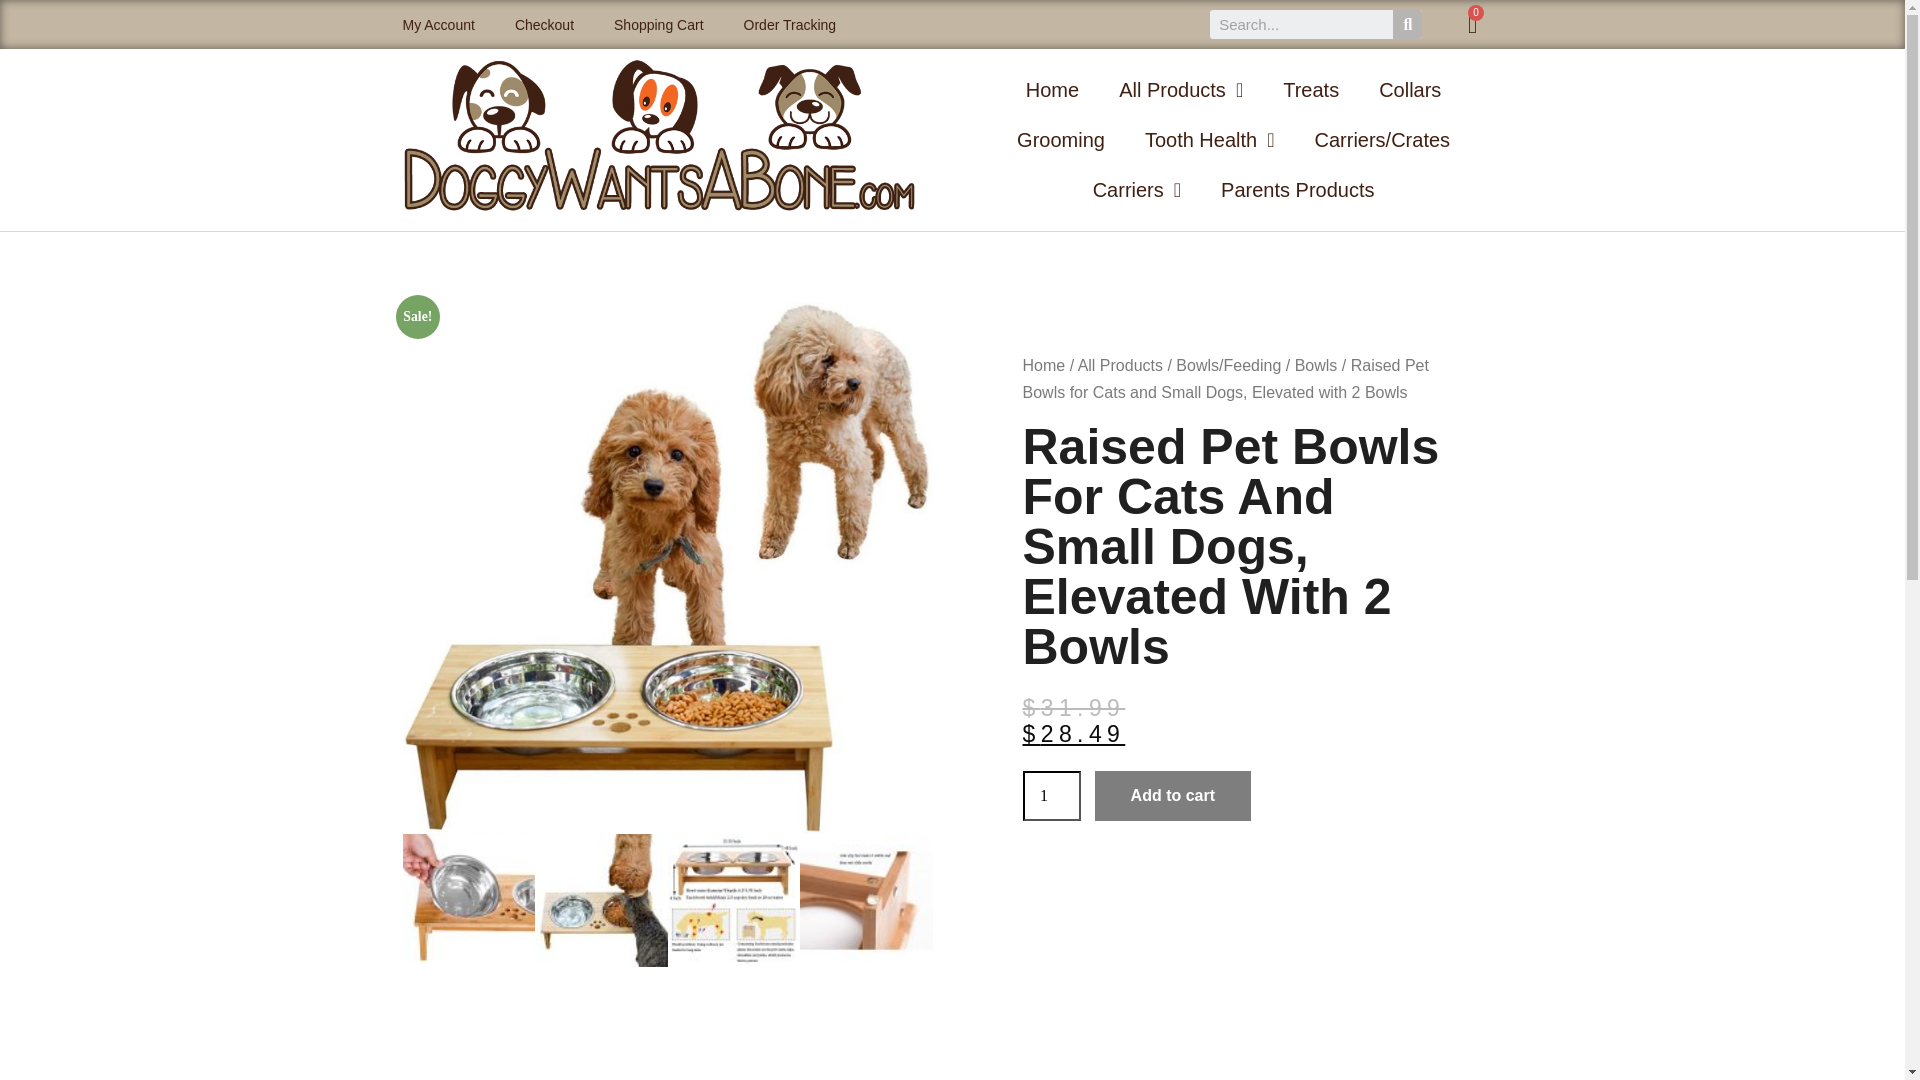  I want to click on Parents Products, so click(1297, 190).